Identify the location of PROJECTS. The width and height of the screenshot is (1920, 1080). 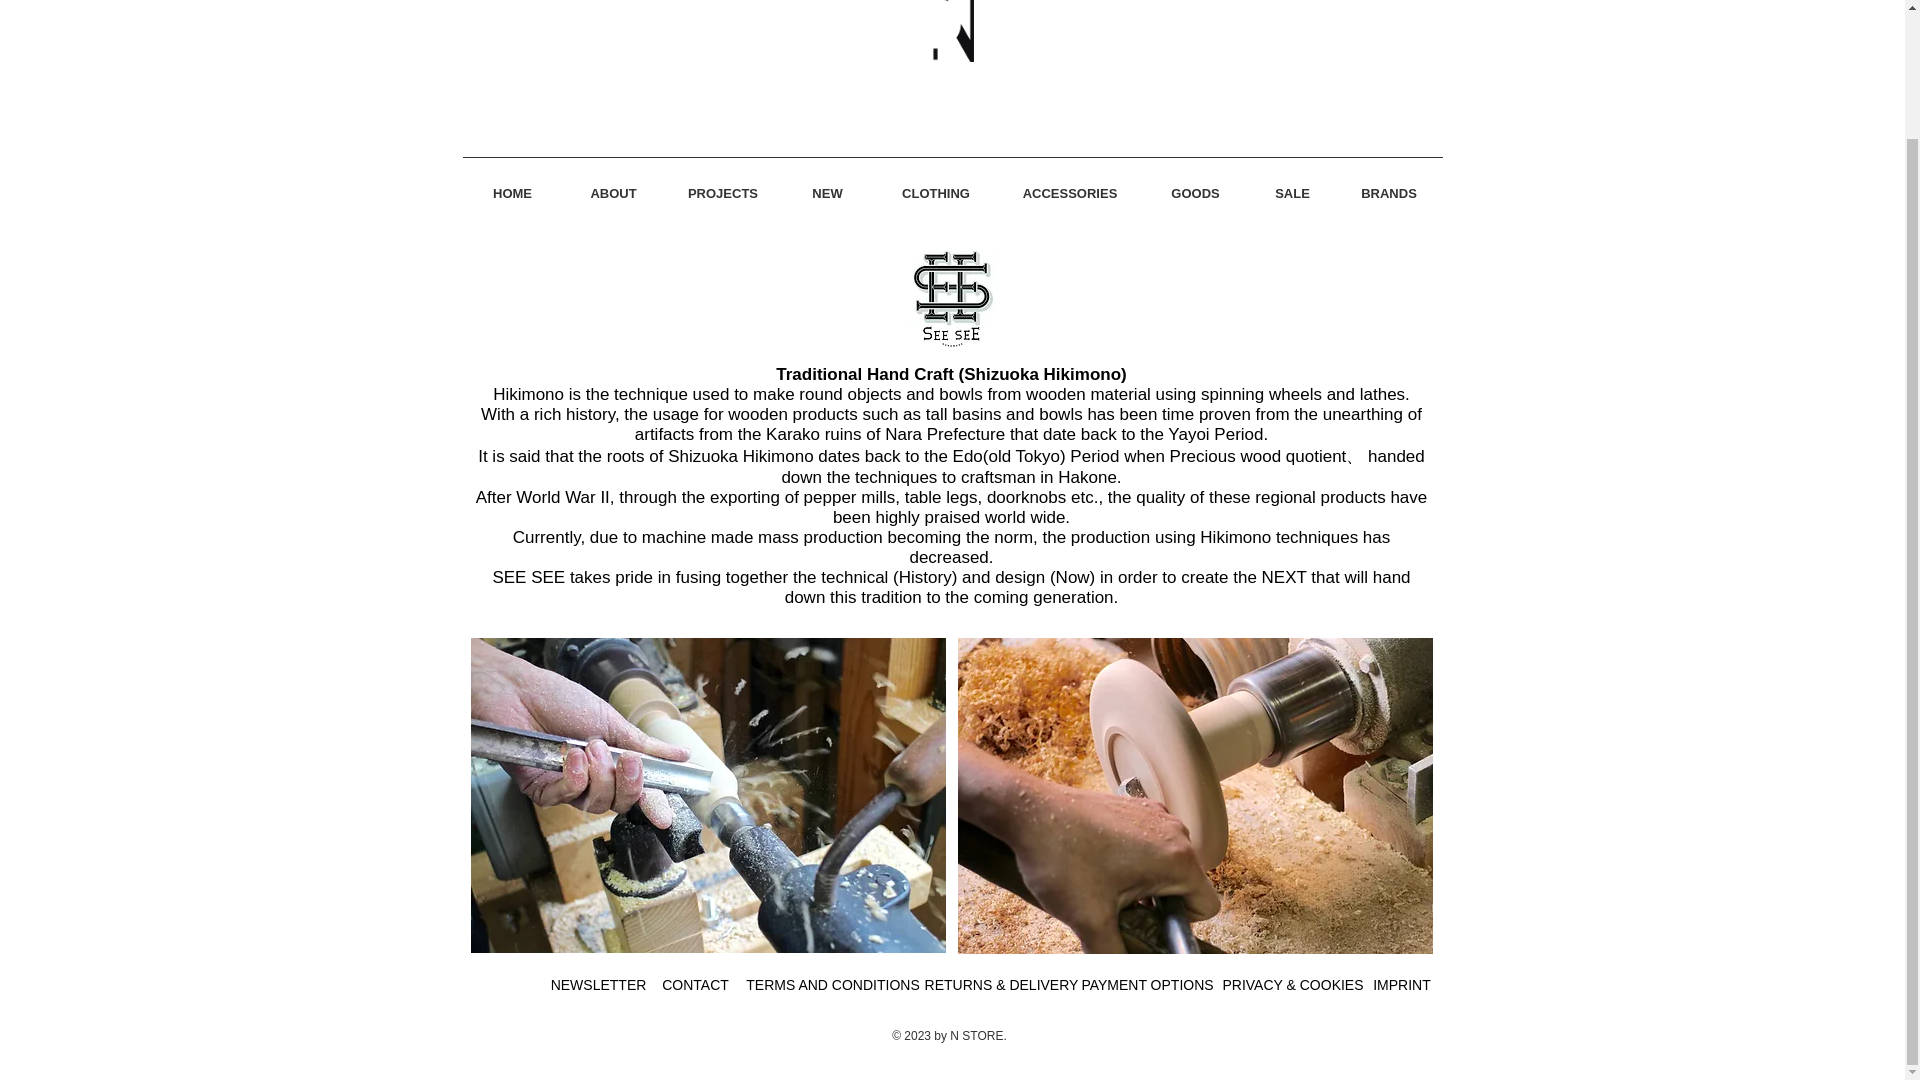
(722, 184).